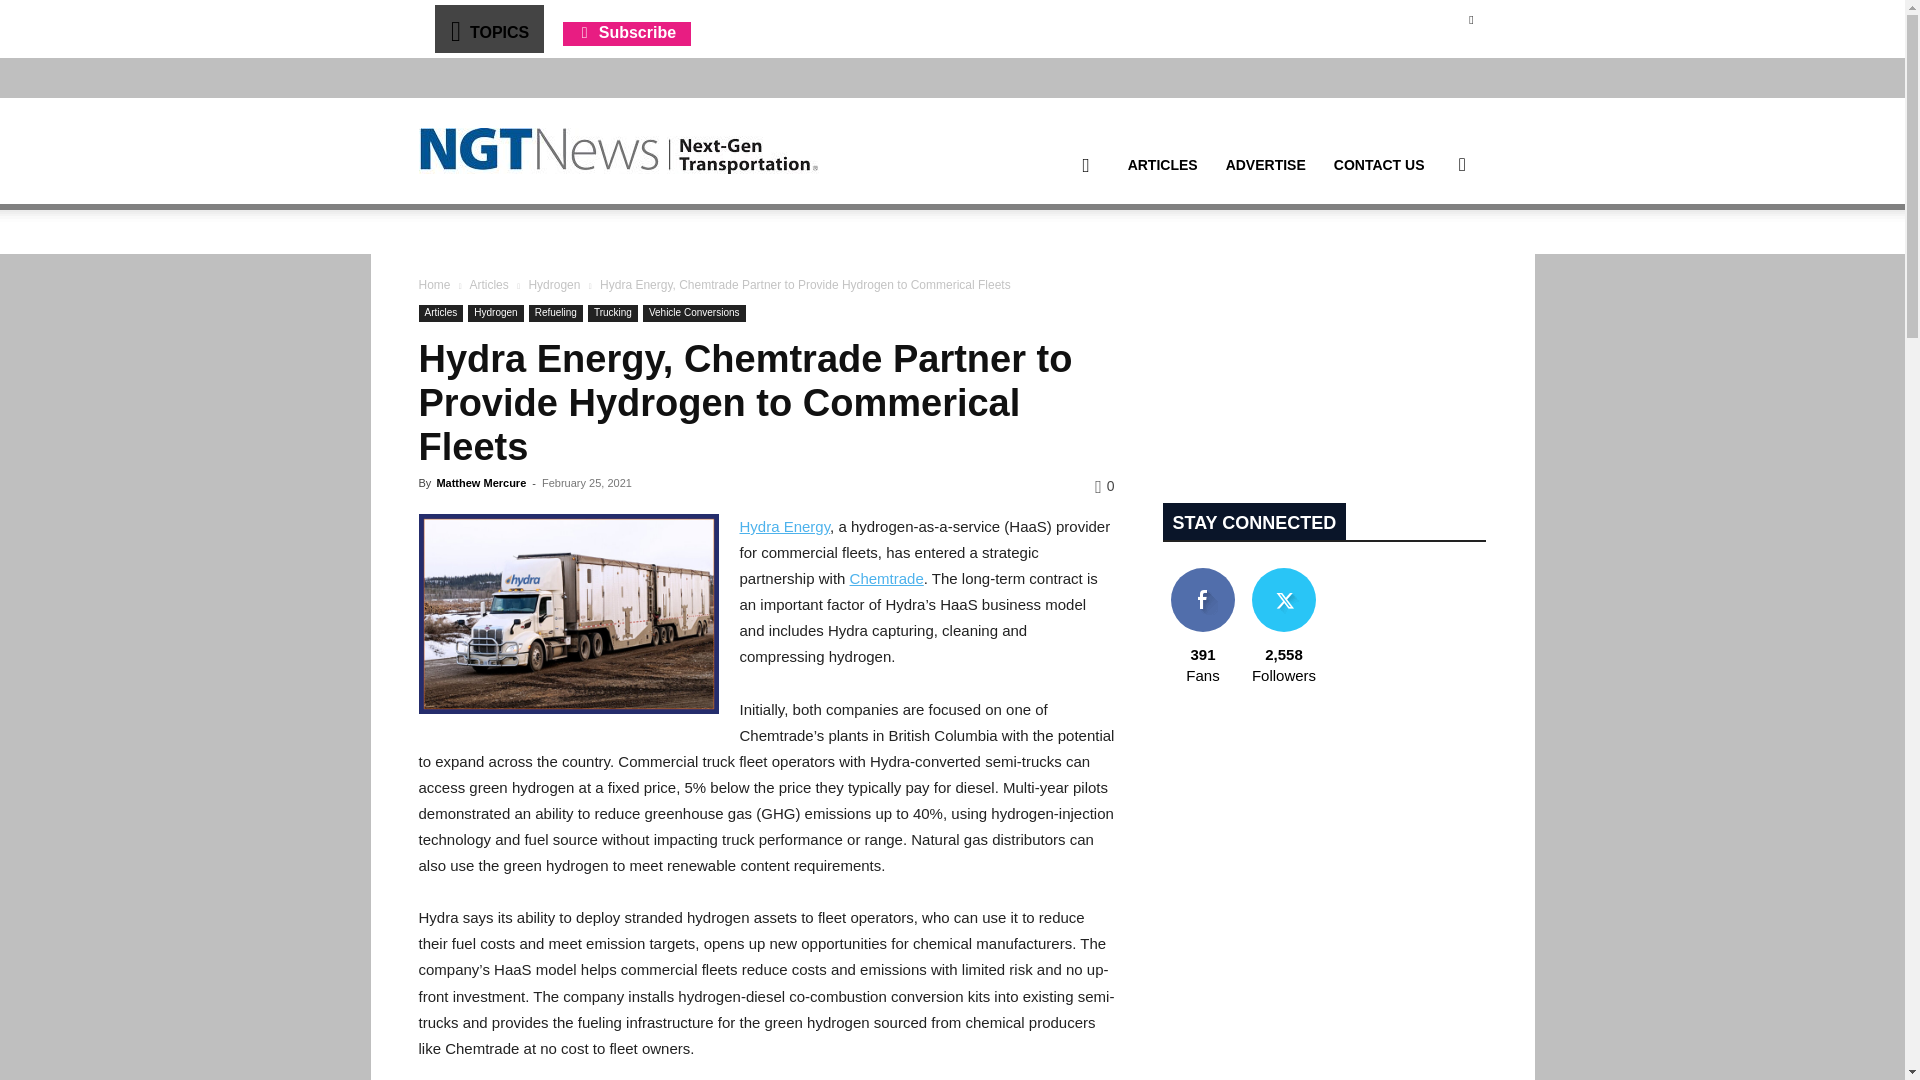  Describe the element at coordinates (618, 151) in the screenshot. I see `Alternative Fuel News, CNG News` at that location.